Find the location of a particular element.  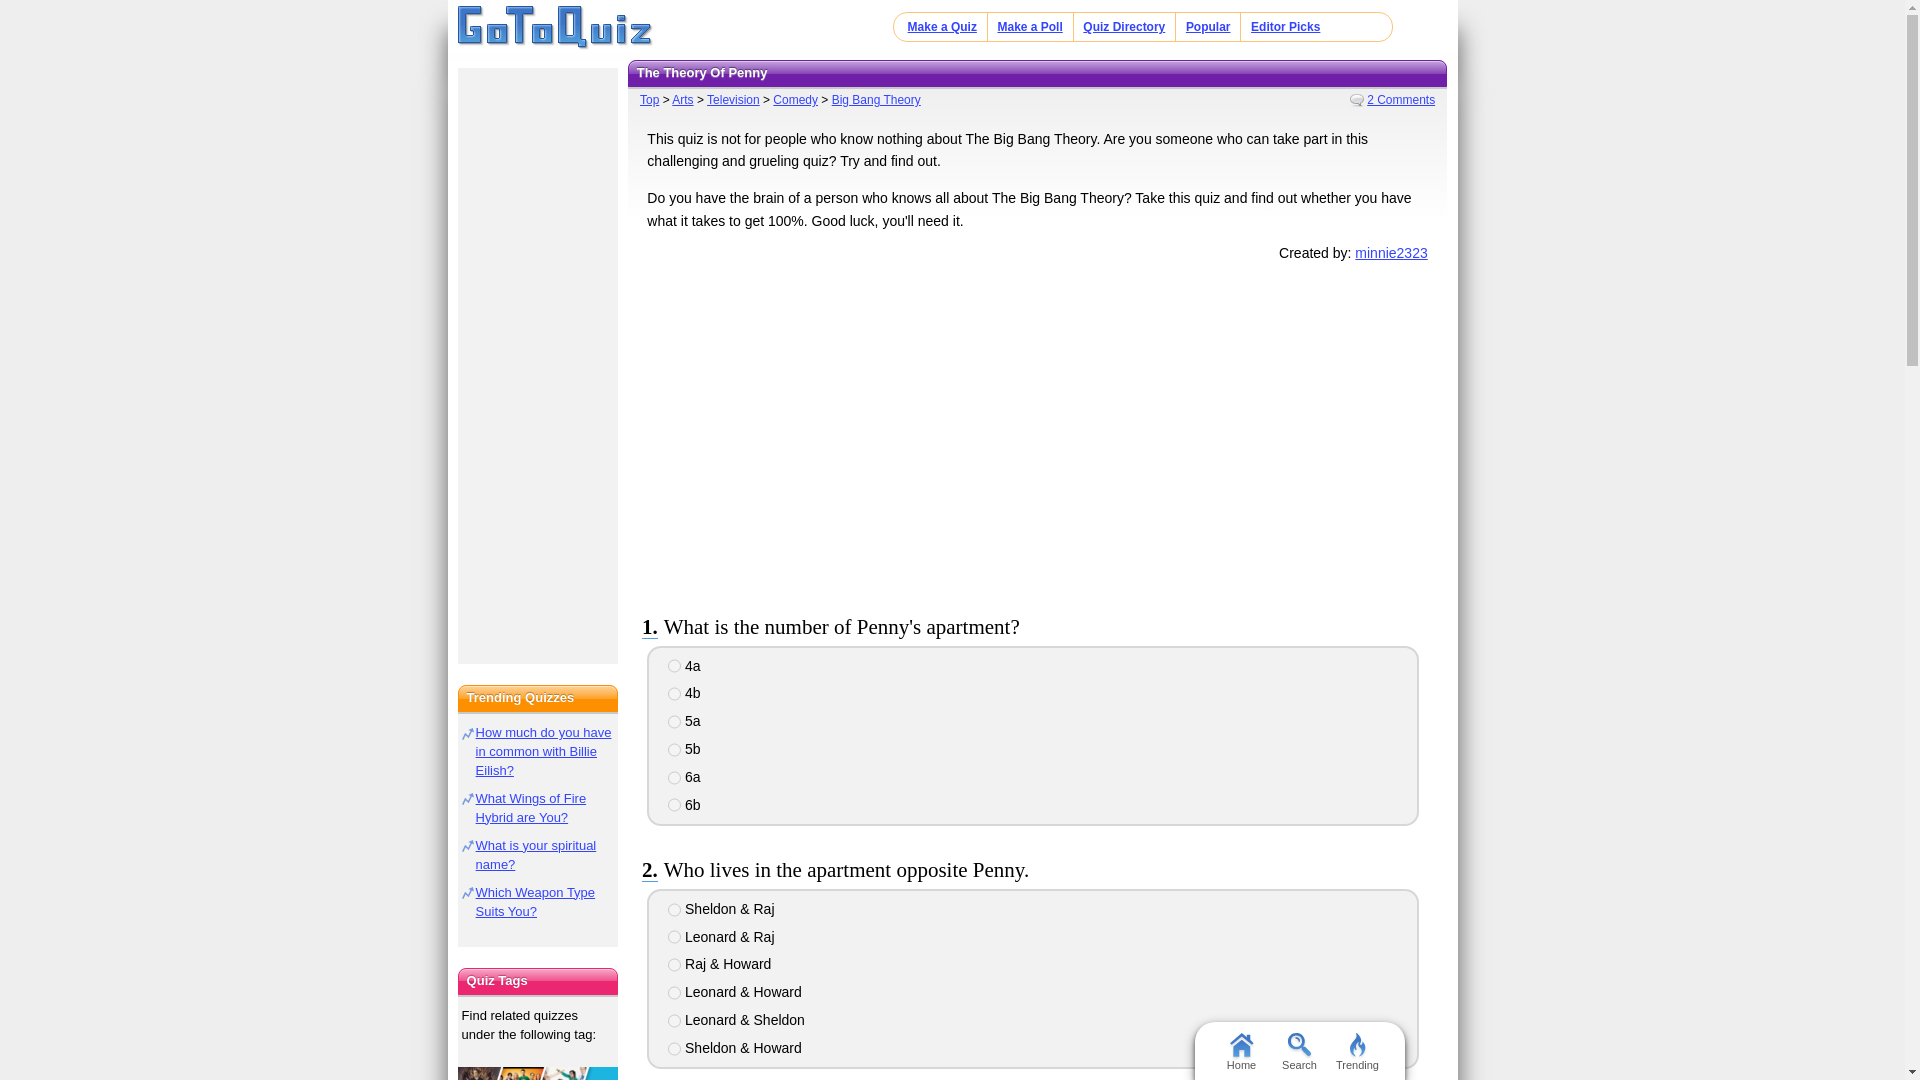

2 is located at coordinates (674, 936).